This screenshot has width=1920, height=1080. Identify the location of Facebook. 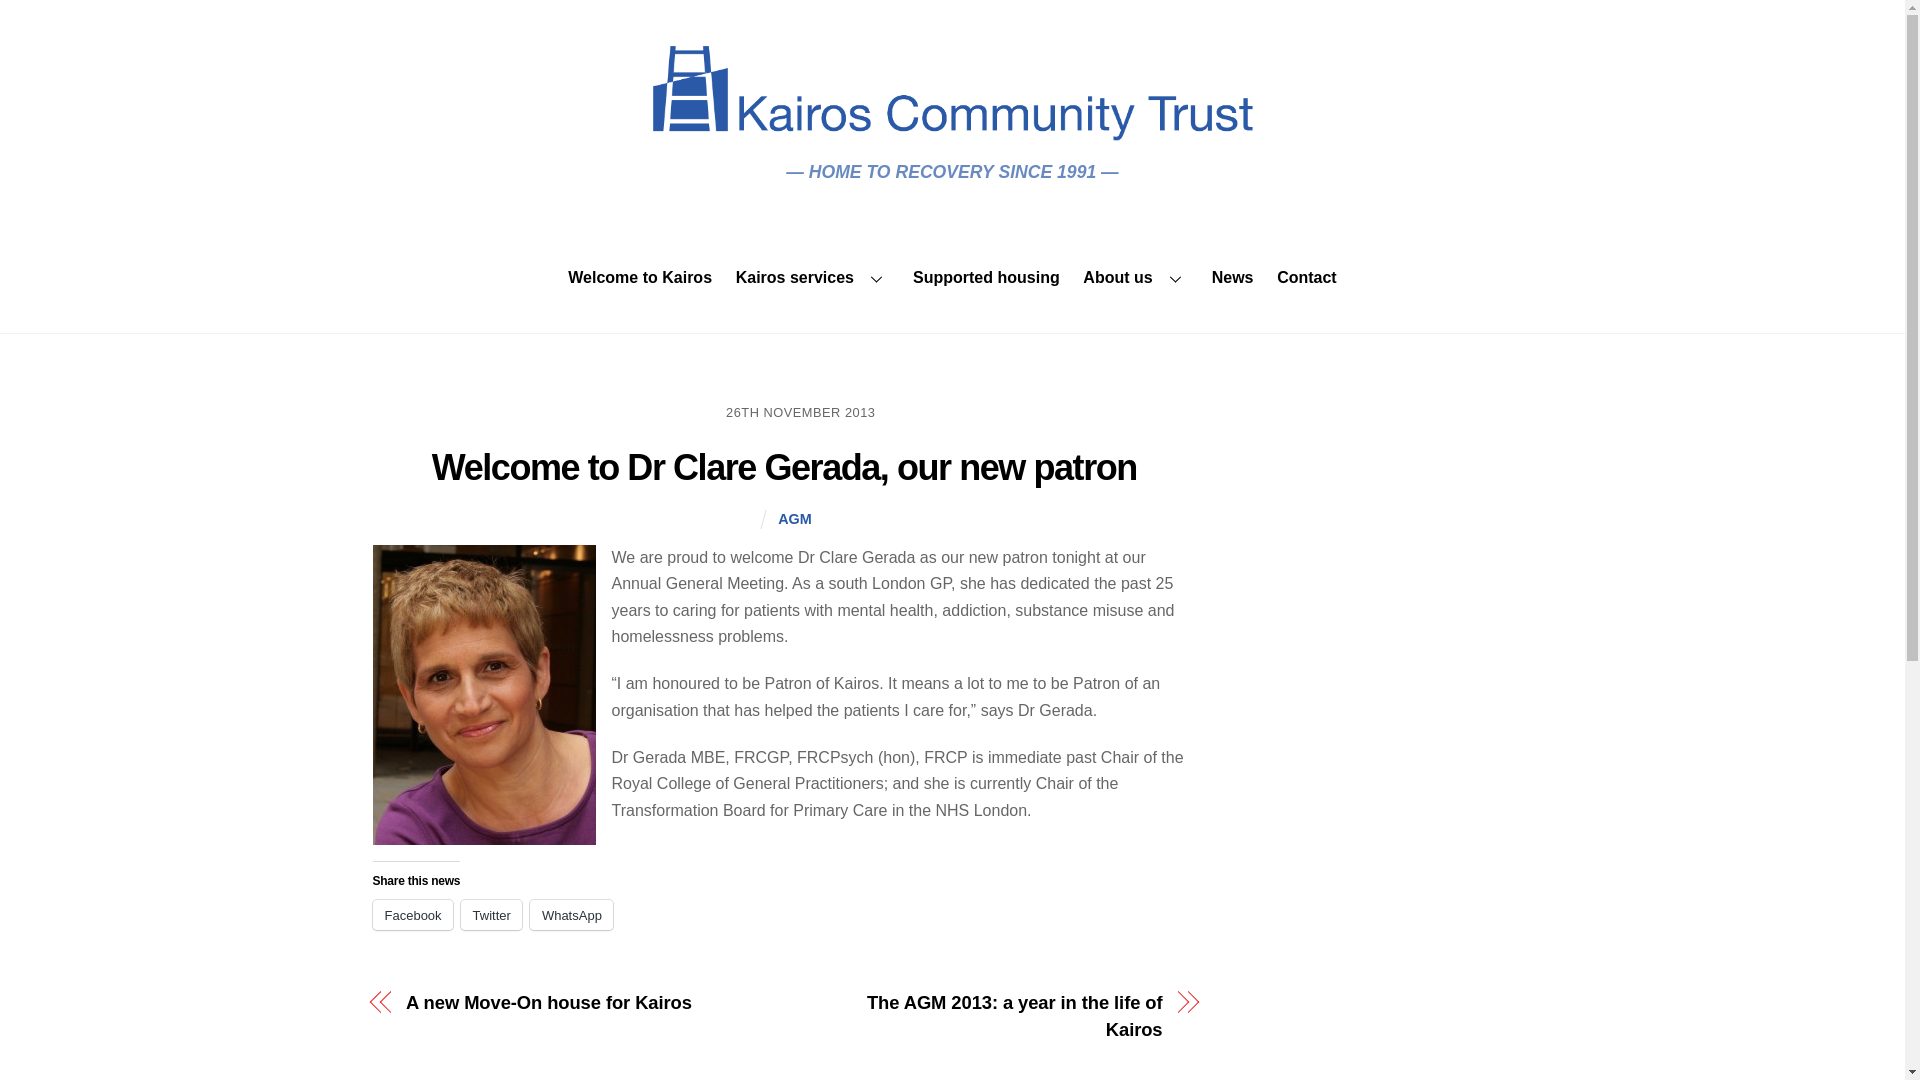
(412, 914).